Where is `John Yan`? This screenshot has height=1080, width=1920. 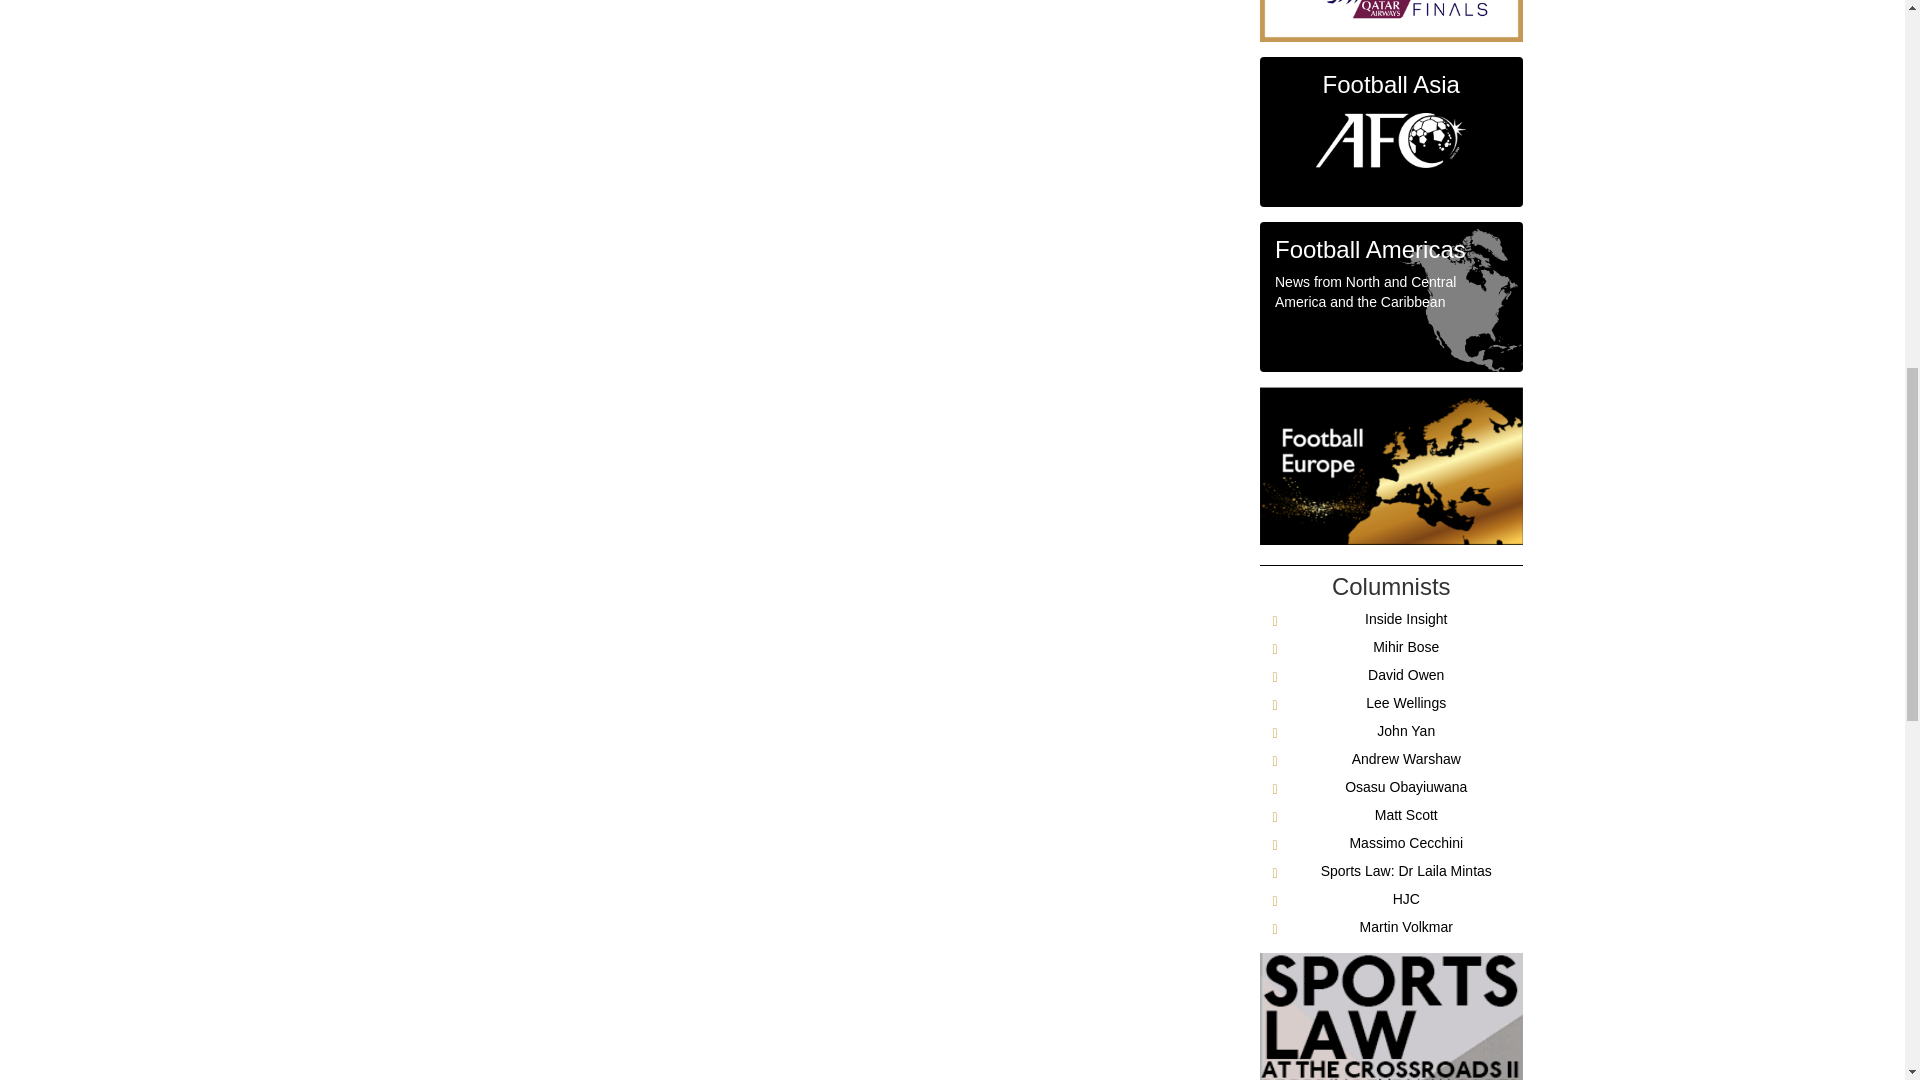
John Yan is located at coordinates (1405, 730).